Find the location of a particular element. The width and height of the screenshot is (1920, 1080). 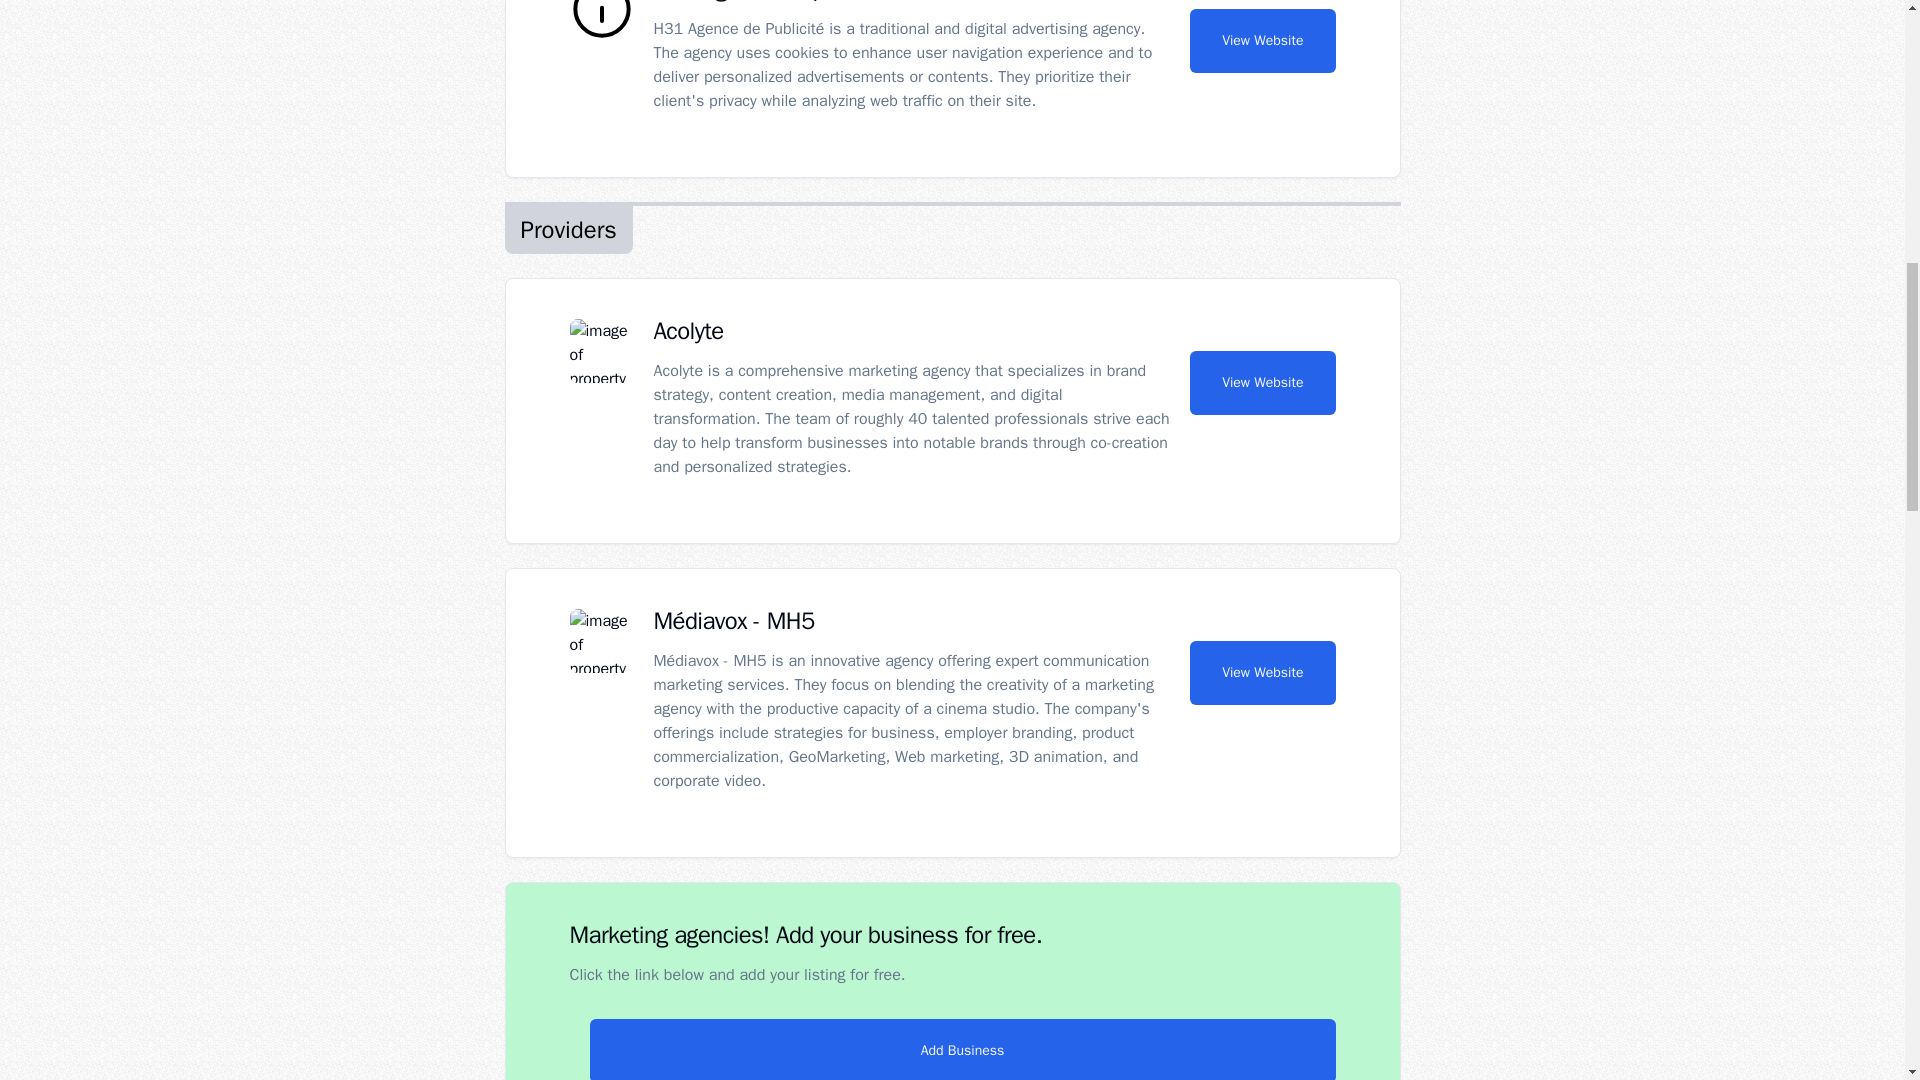

Add Business is located at coordinates (962, 1050).